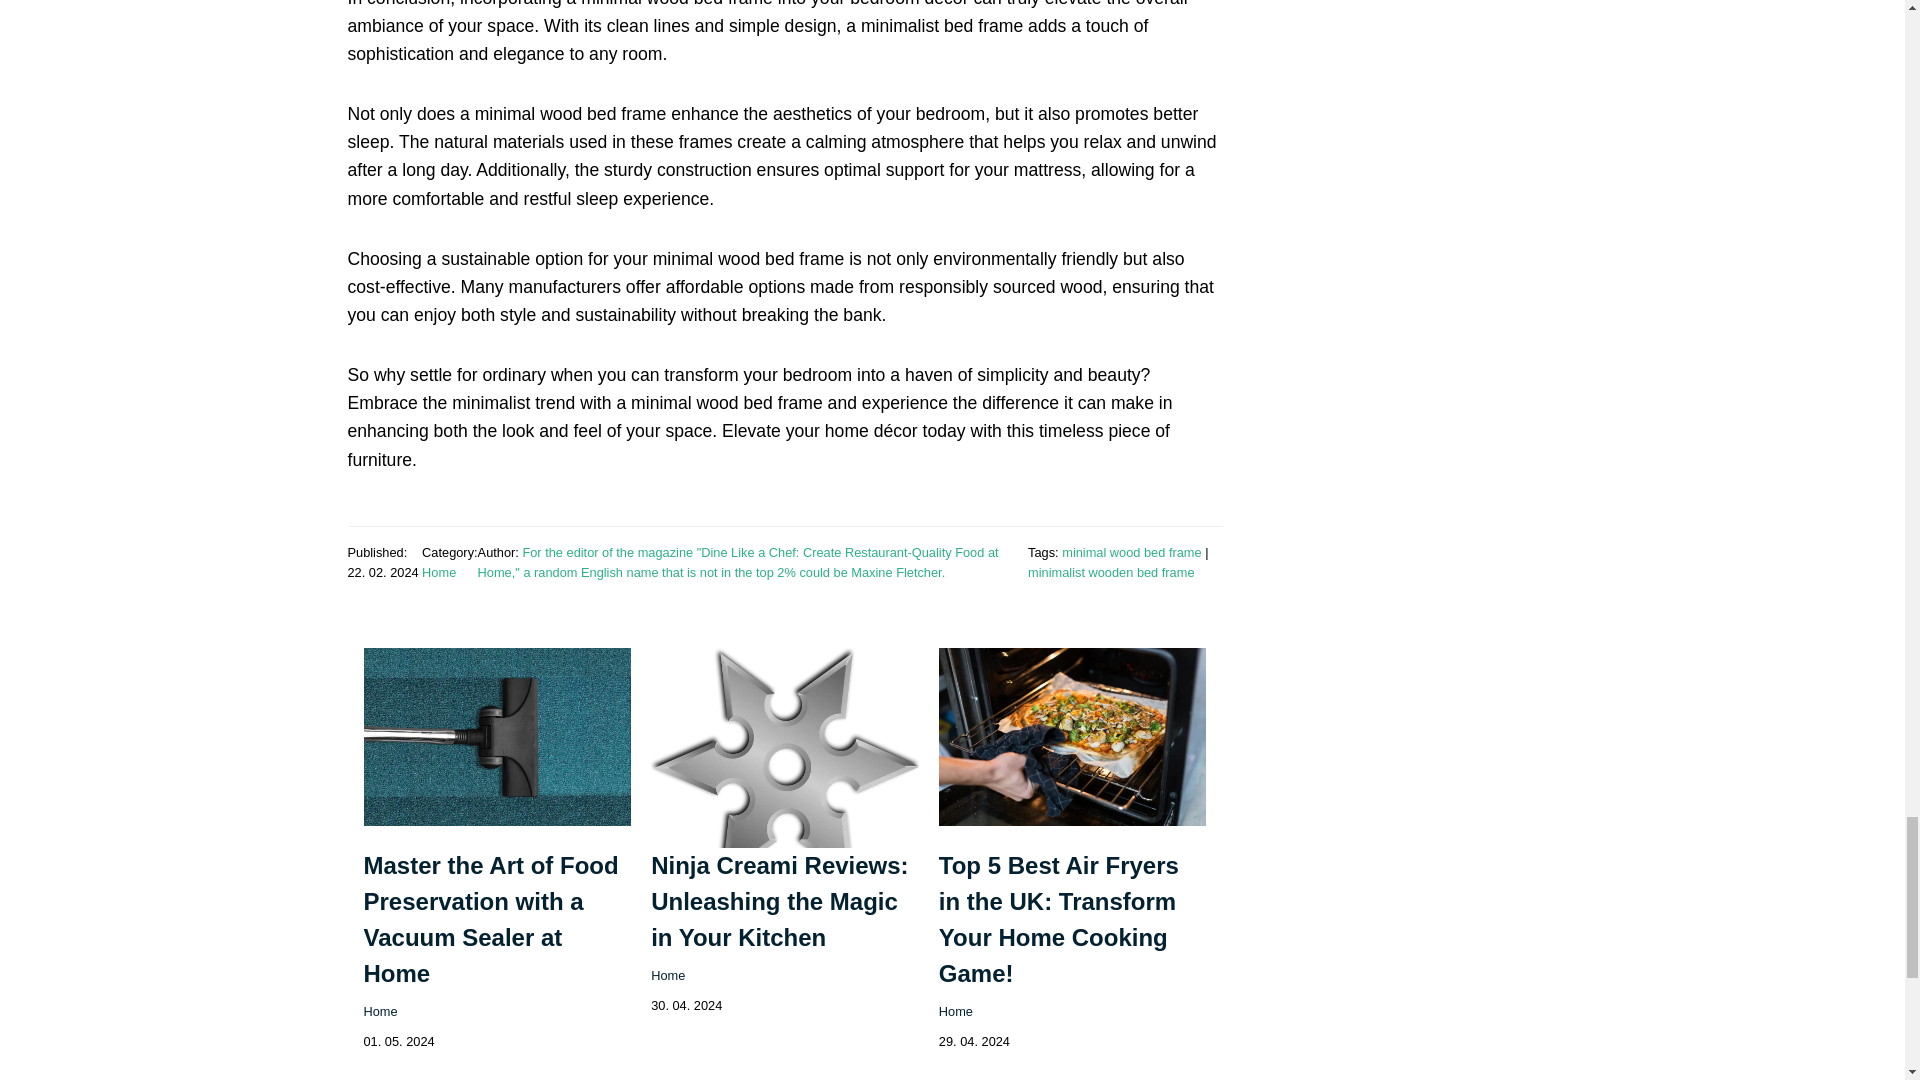 The image size is (1920, 1080). What do you see at coordinates (668, 974) in the screenshot?
I see `Home` at bounding box center [668, 974].